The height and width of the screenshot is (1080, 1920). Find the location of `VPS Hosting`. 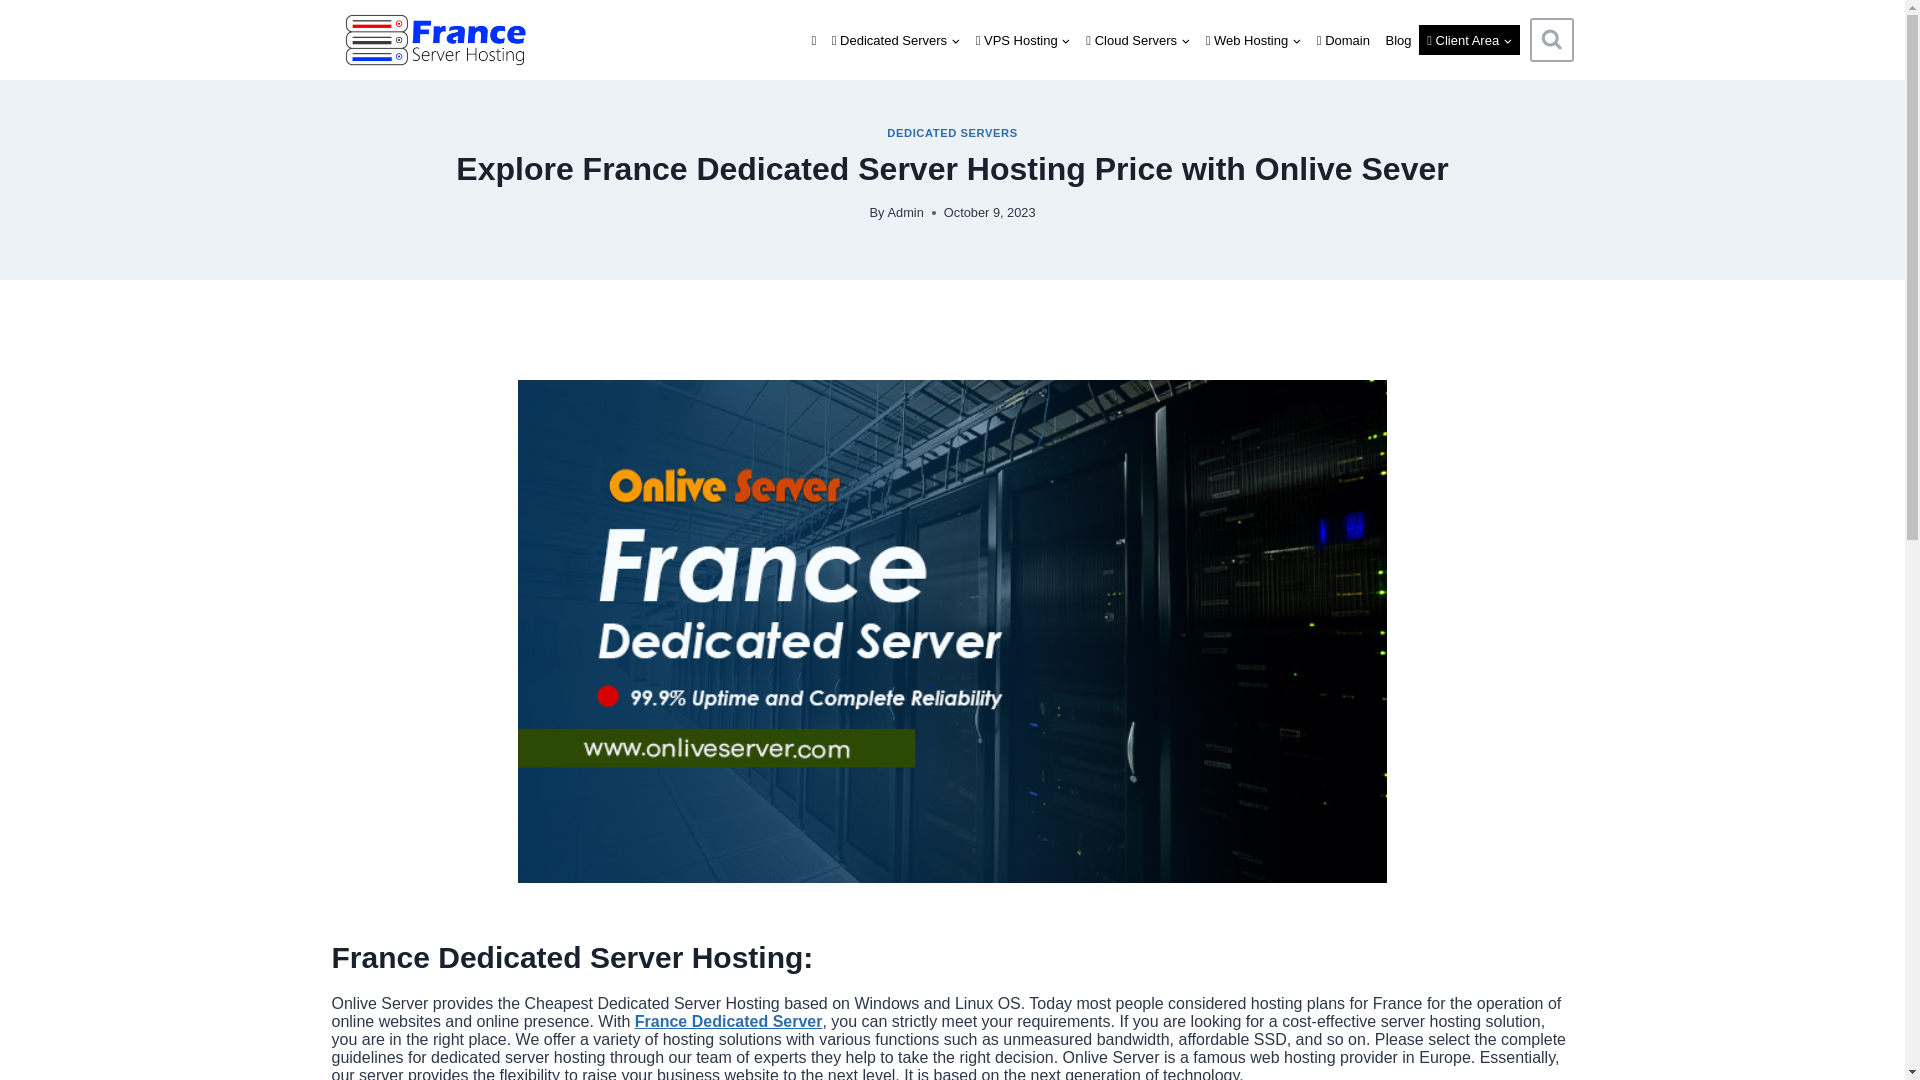

VPS Hosting is located at coordinates (1023, 40).